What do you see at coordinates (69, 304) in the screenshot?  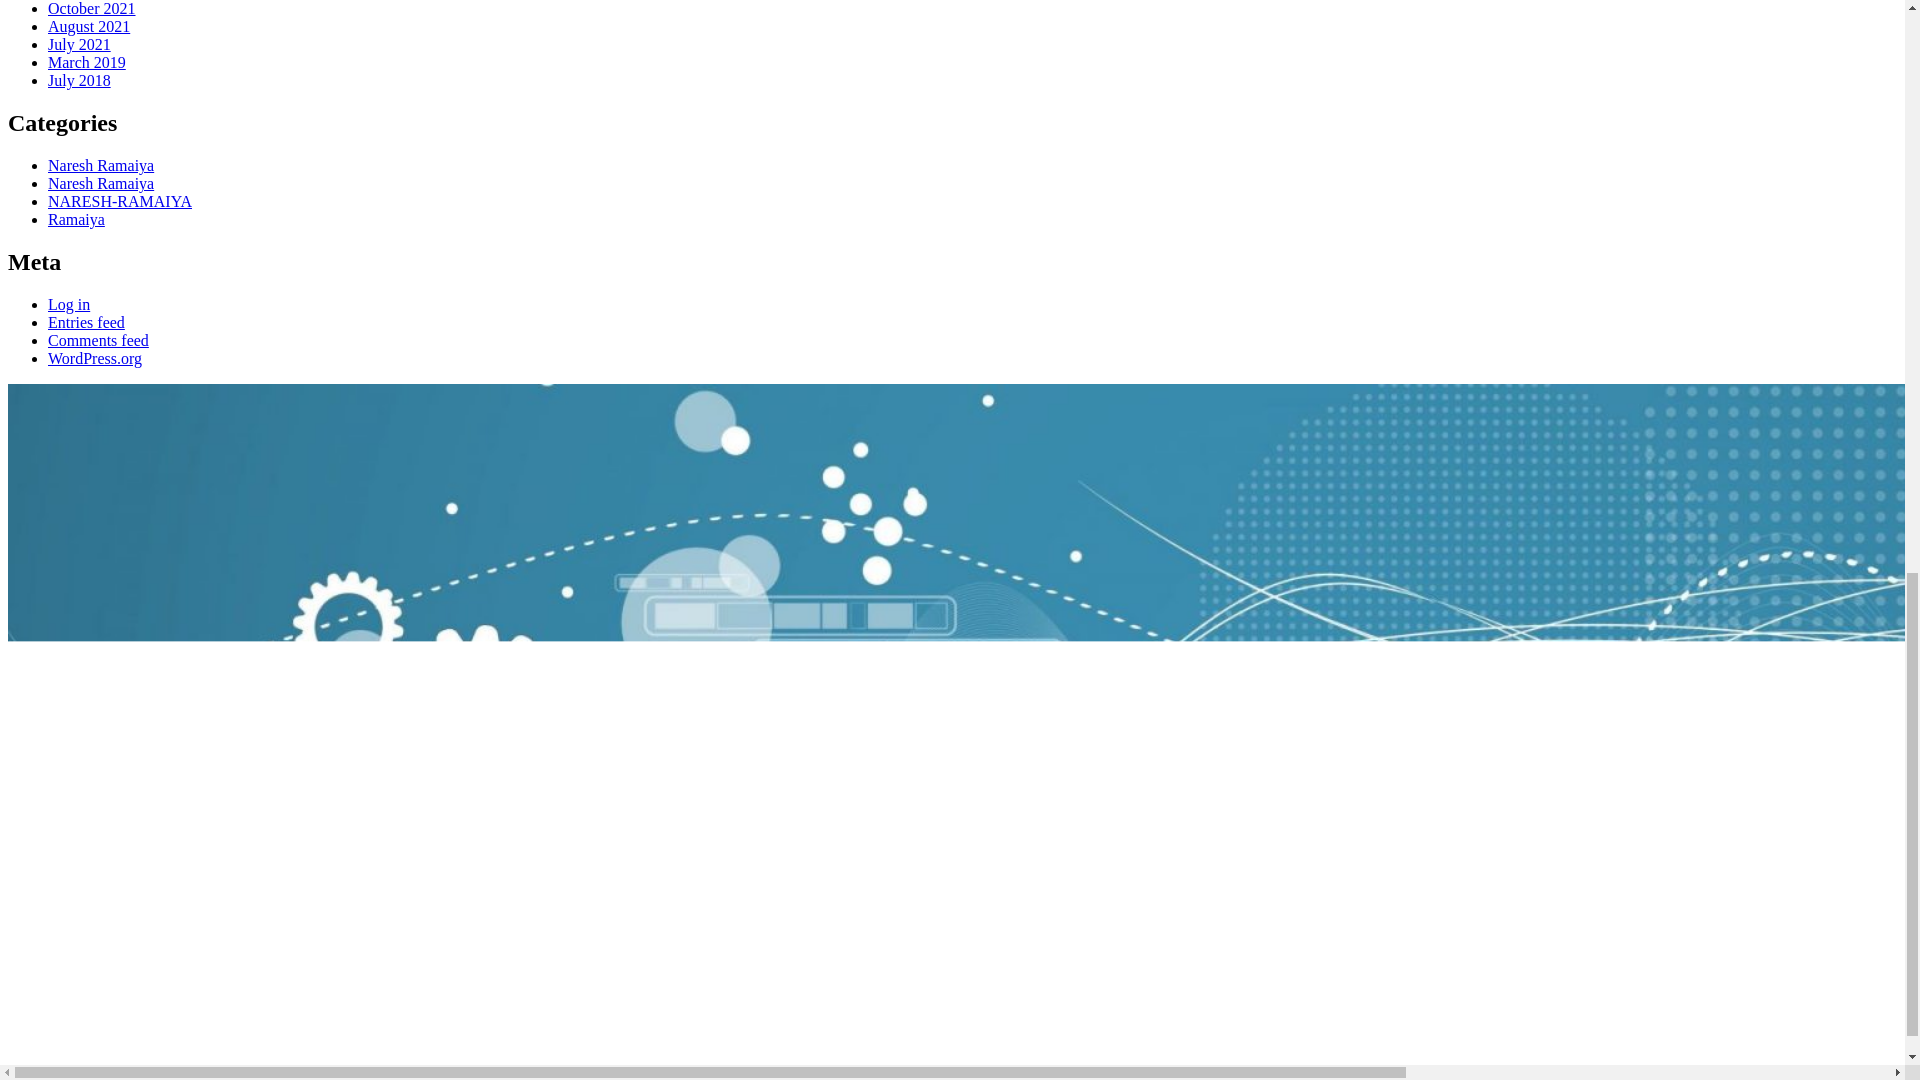 I see `Log in` at bounding box center [69, 304].